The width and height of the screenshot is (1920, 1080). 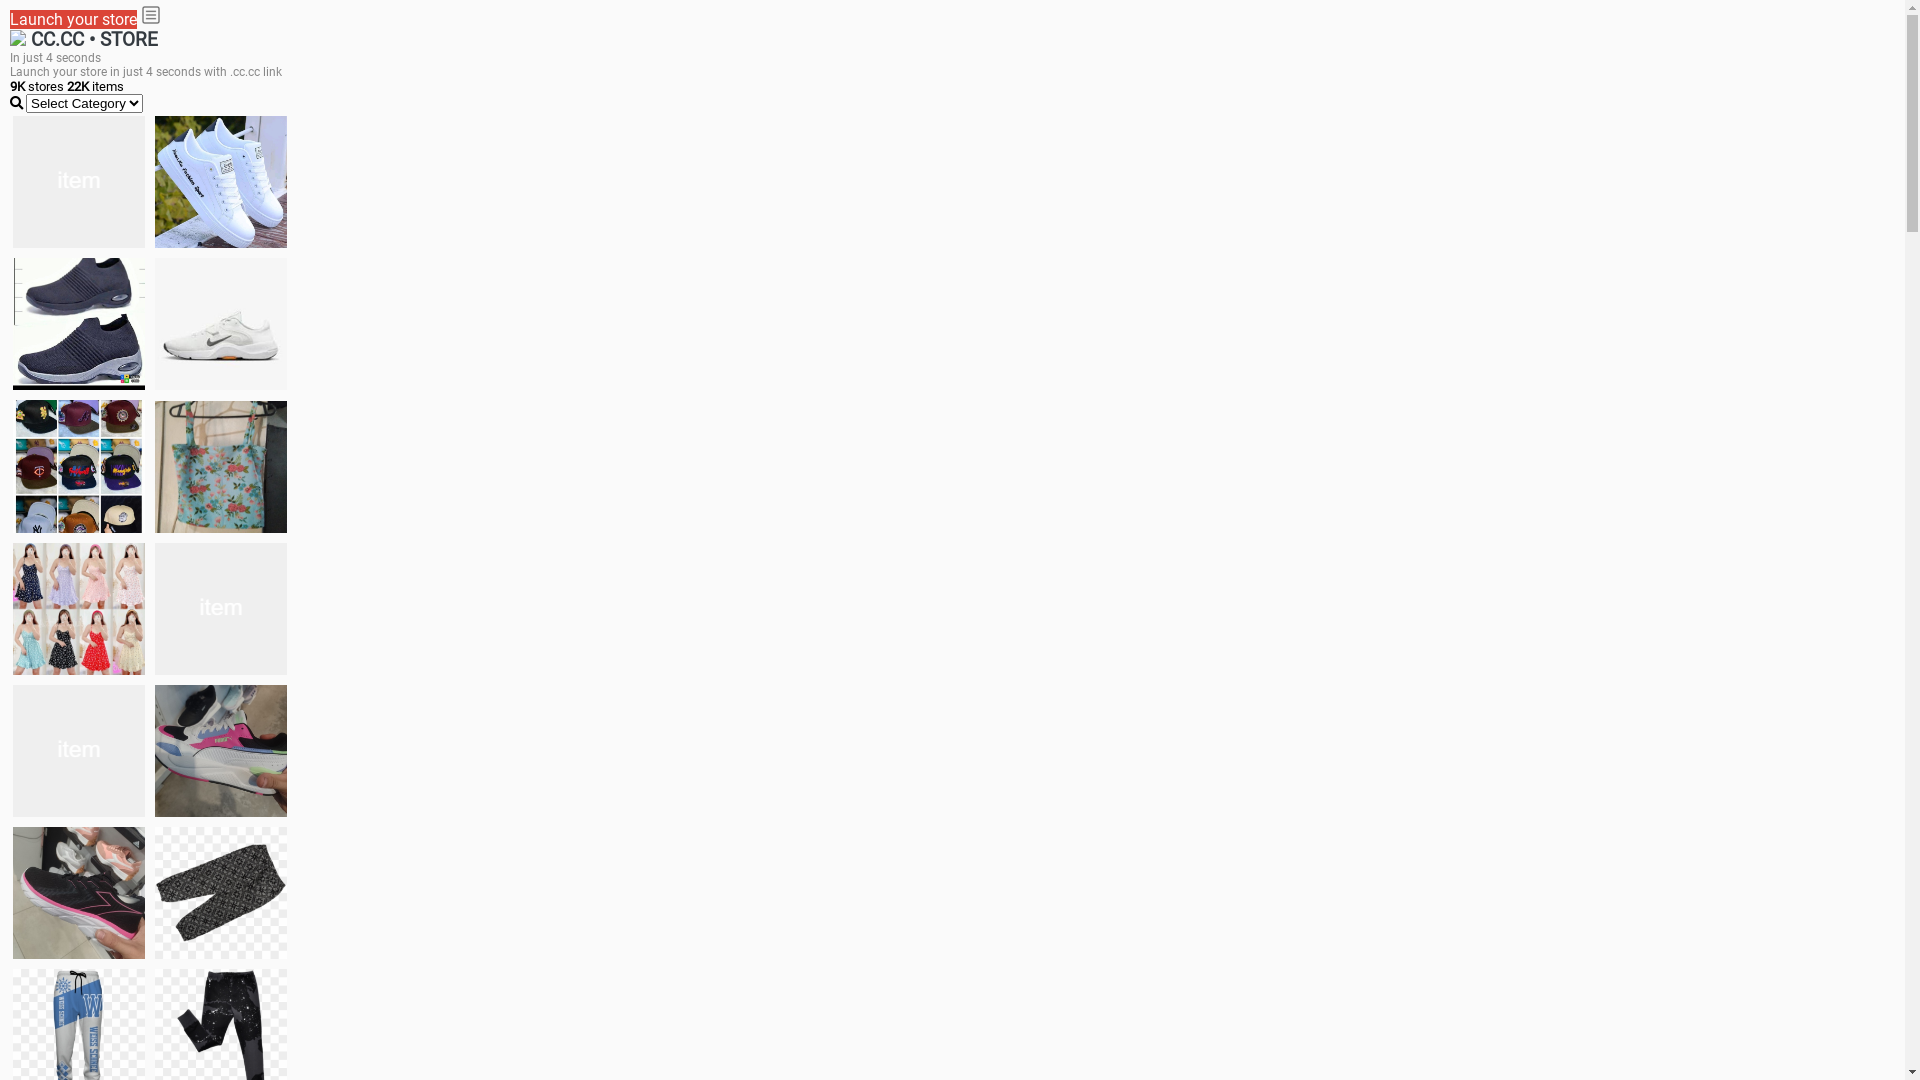 What do you see at coordinates (221, 892) in the screenshot?
I see `Short pant` at bounding box center [221, 892].